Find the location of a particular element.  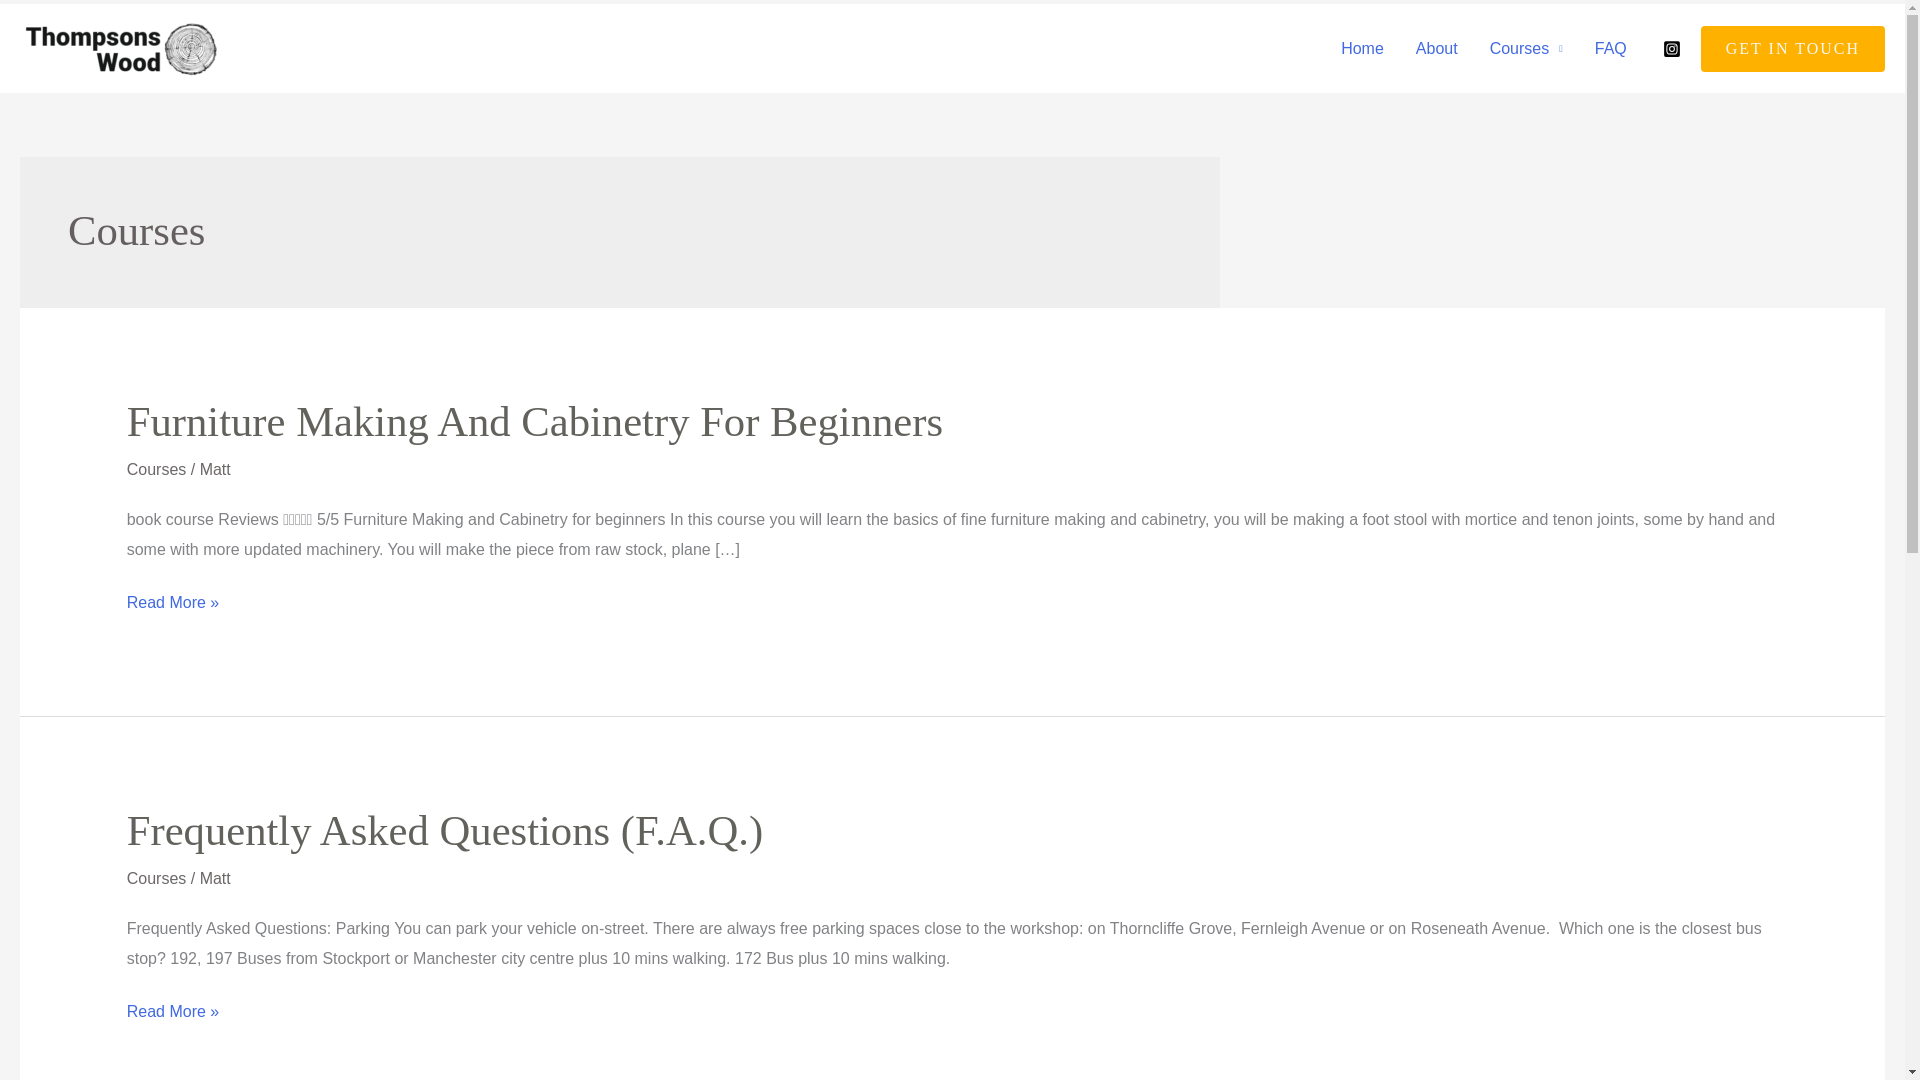

Matt is located at coordinates (214, 878).